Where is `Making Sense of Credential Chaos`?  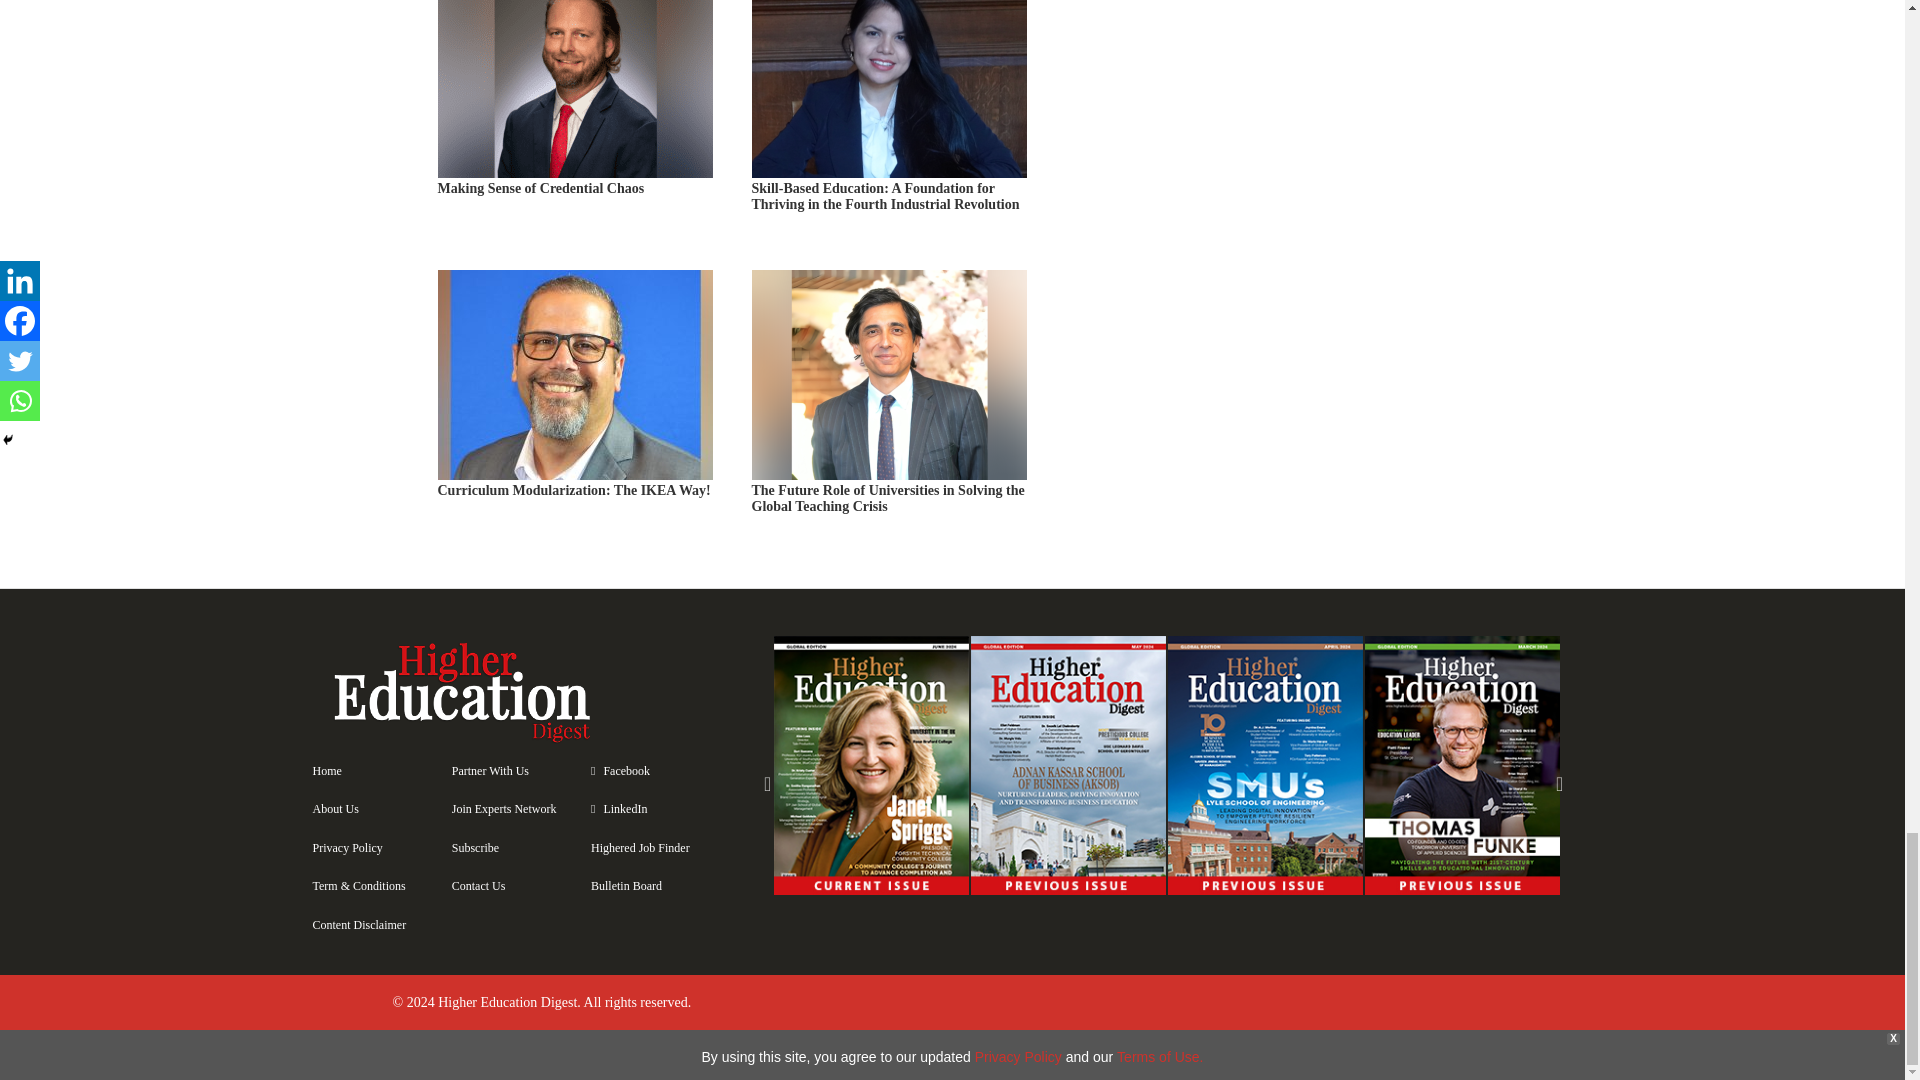 Making Sense of Credential Chaos is located at coordinates (576, 130).